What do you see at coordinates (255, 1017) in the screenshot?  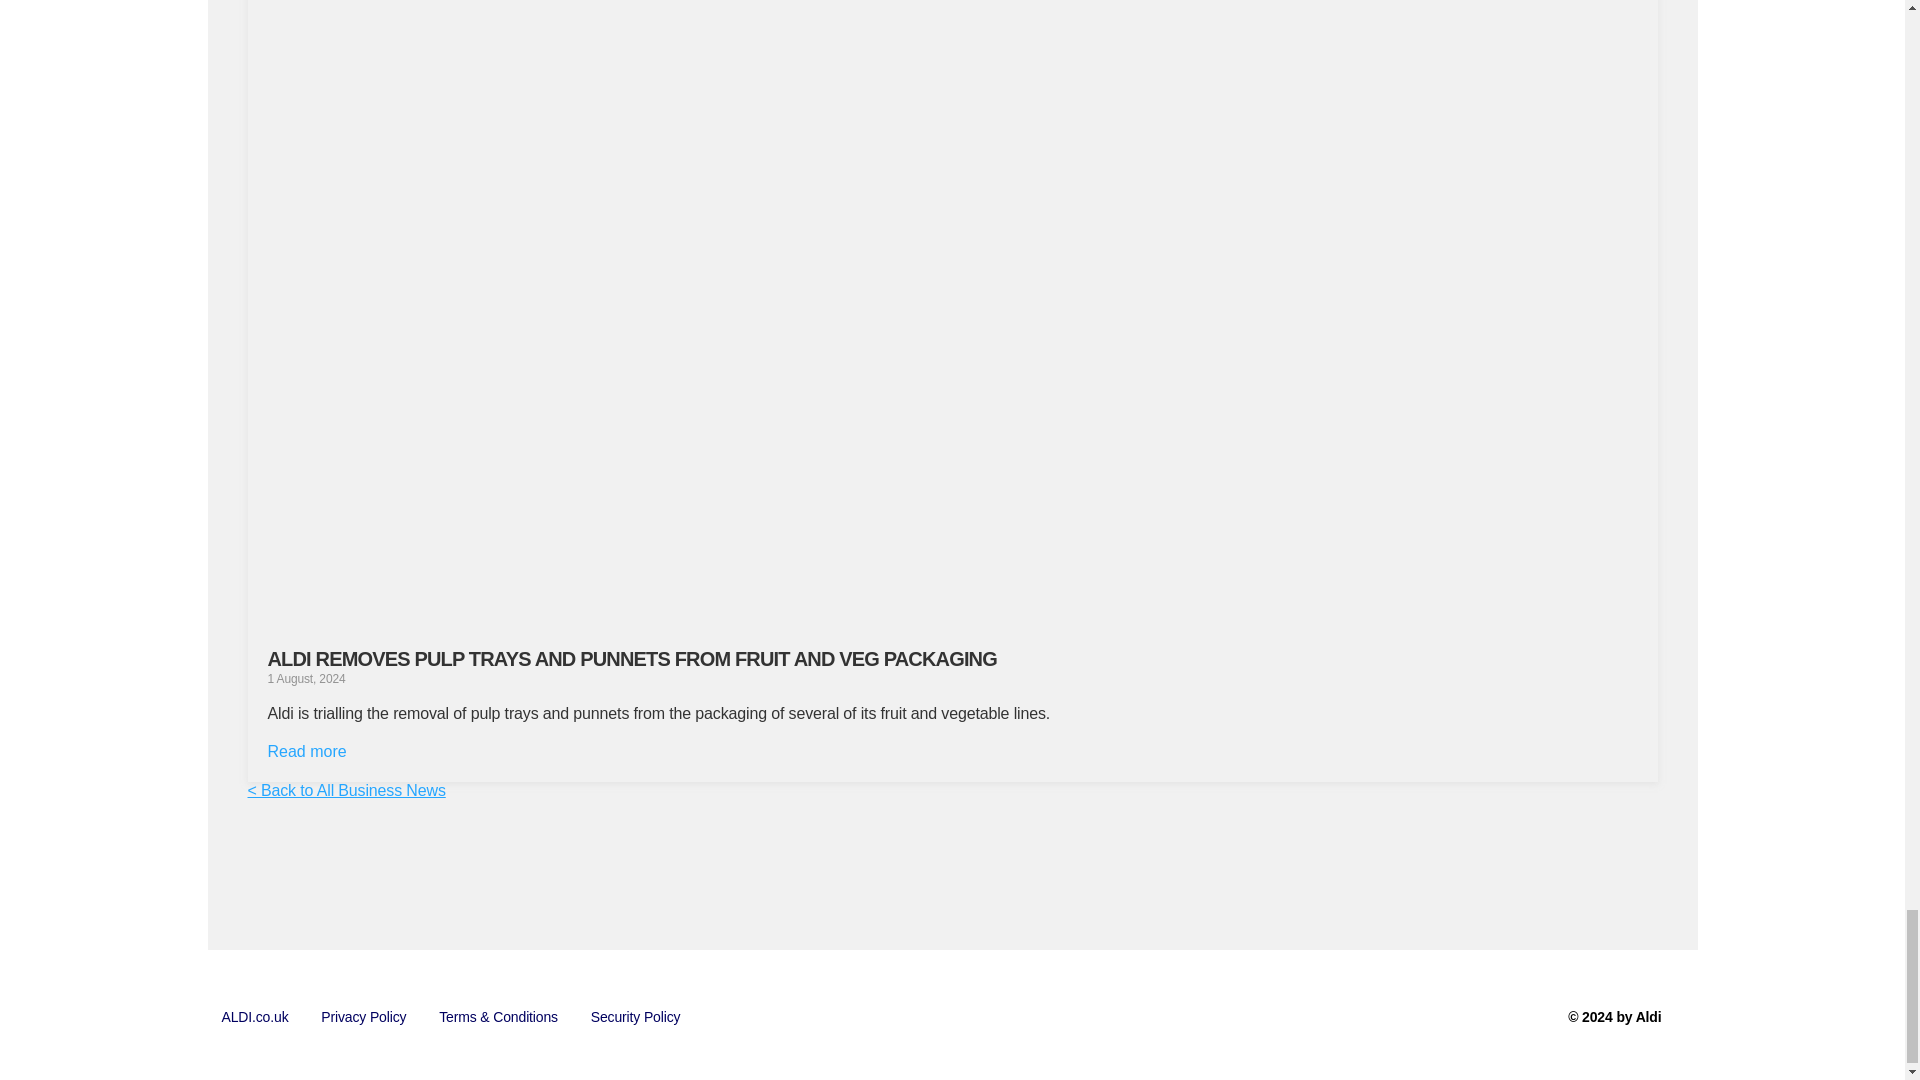 I see `ALDI.co.uk` at bounding box center [255, 1017].